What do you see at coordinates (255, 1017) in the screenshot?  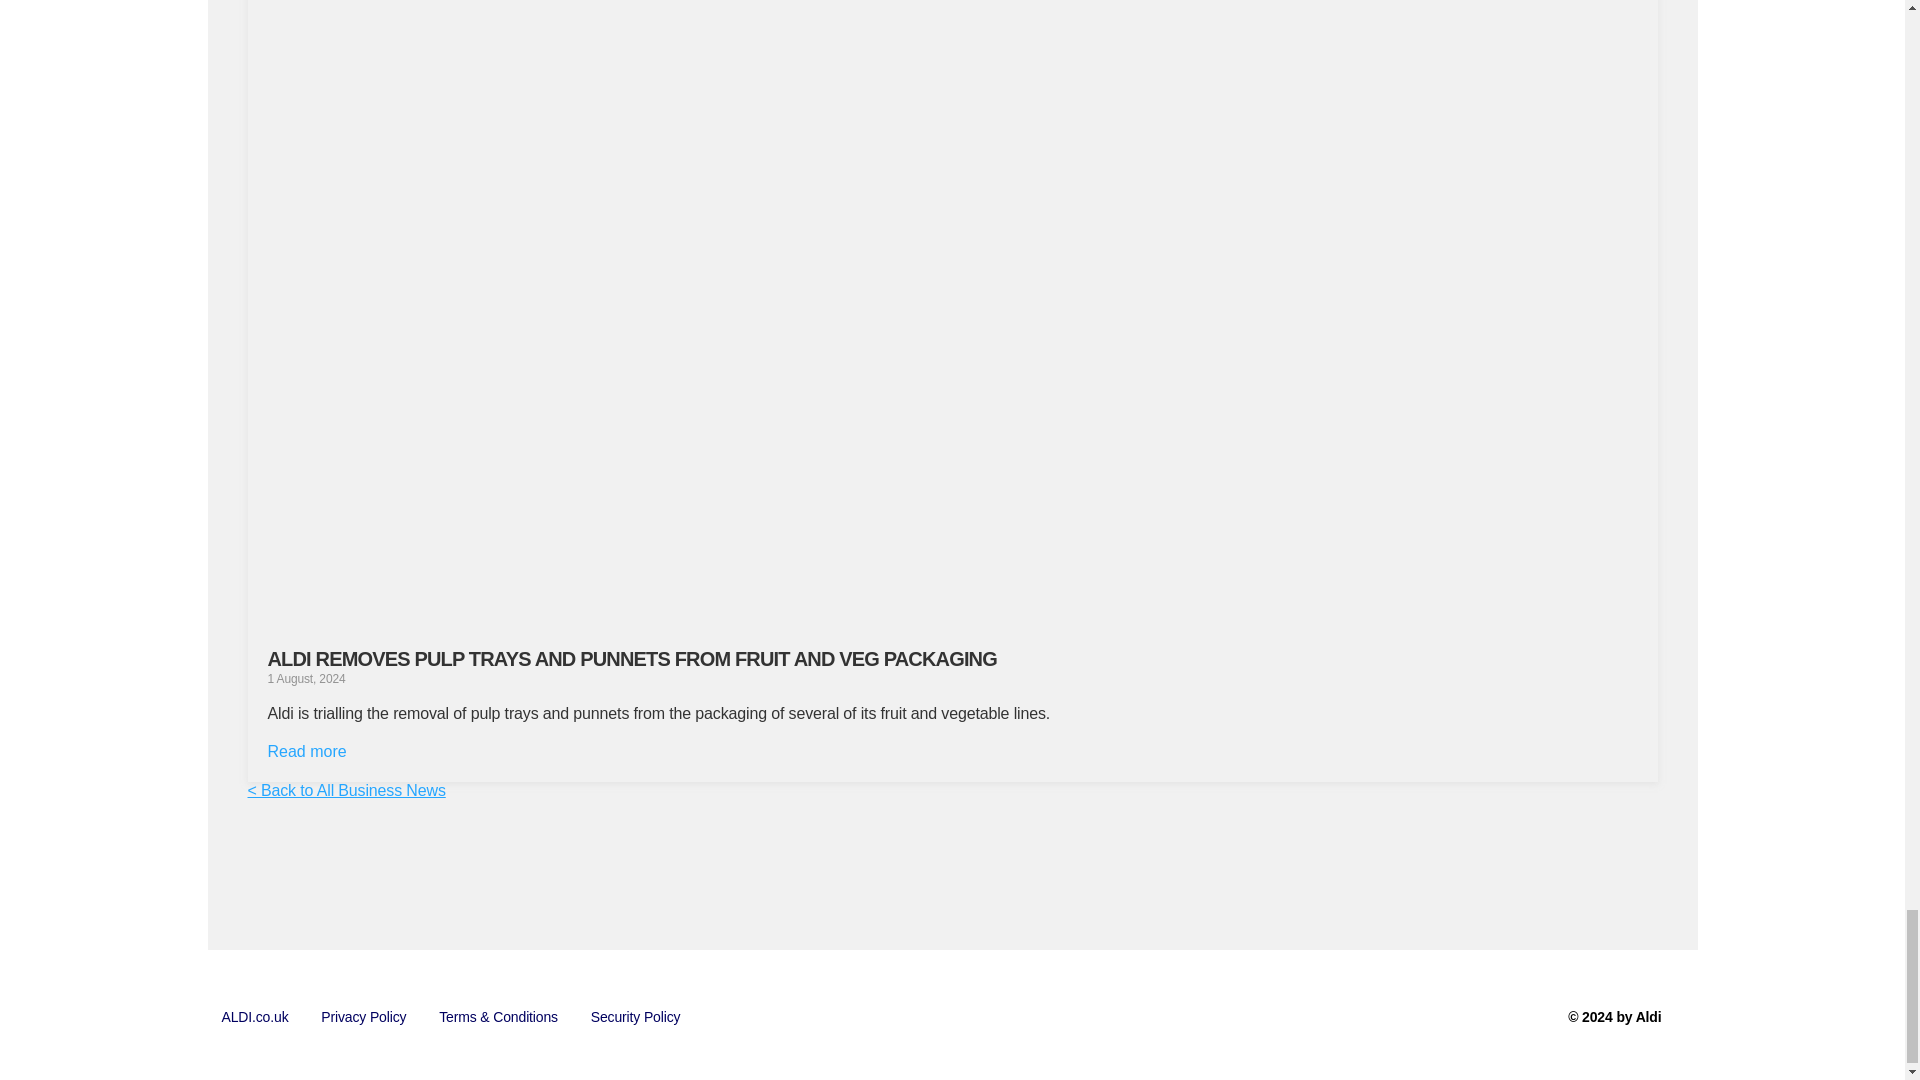 I see `ALDI.co.uk` at bounding box center [255, 1017].